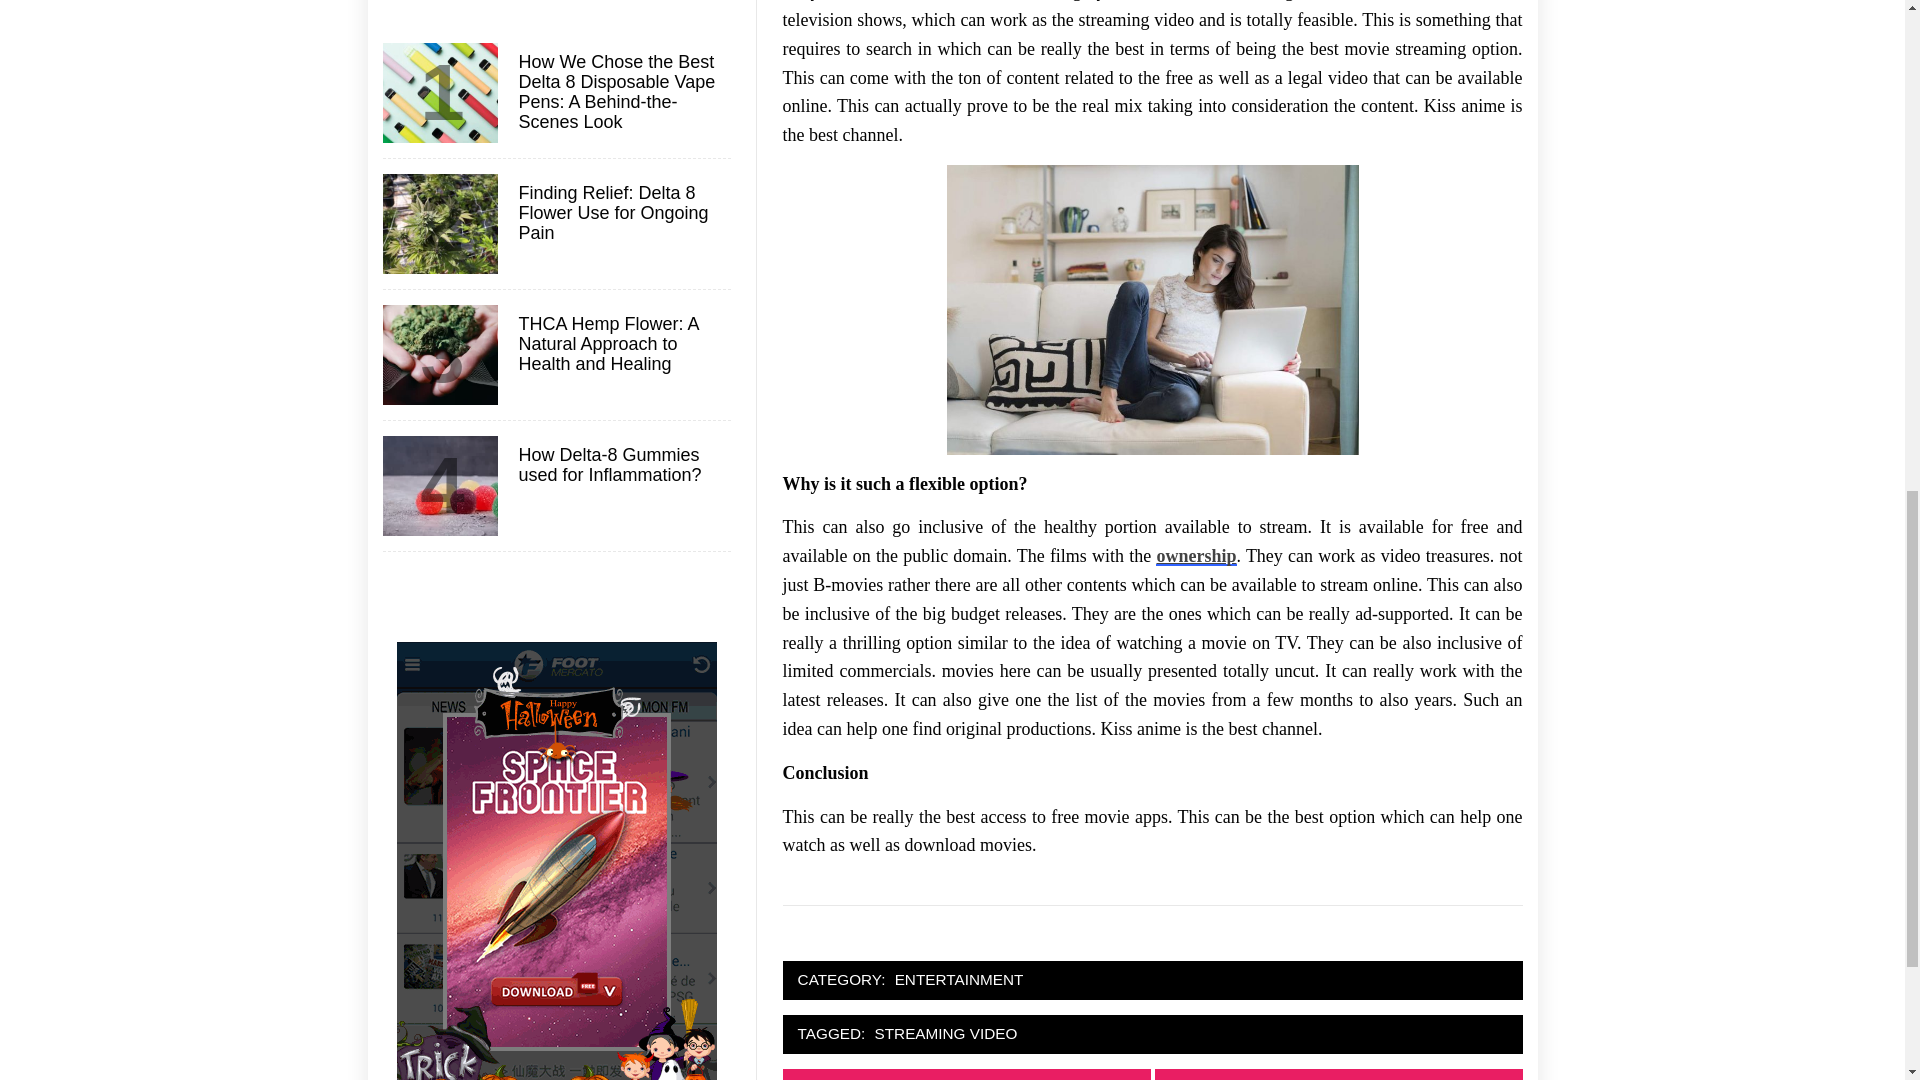 Image resolution: width=1920 pixels, height=1080 pixels. I want to click on THCA Hemp Flower: A Natural Approach to Health and Healing, so click(622, 344).